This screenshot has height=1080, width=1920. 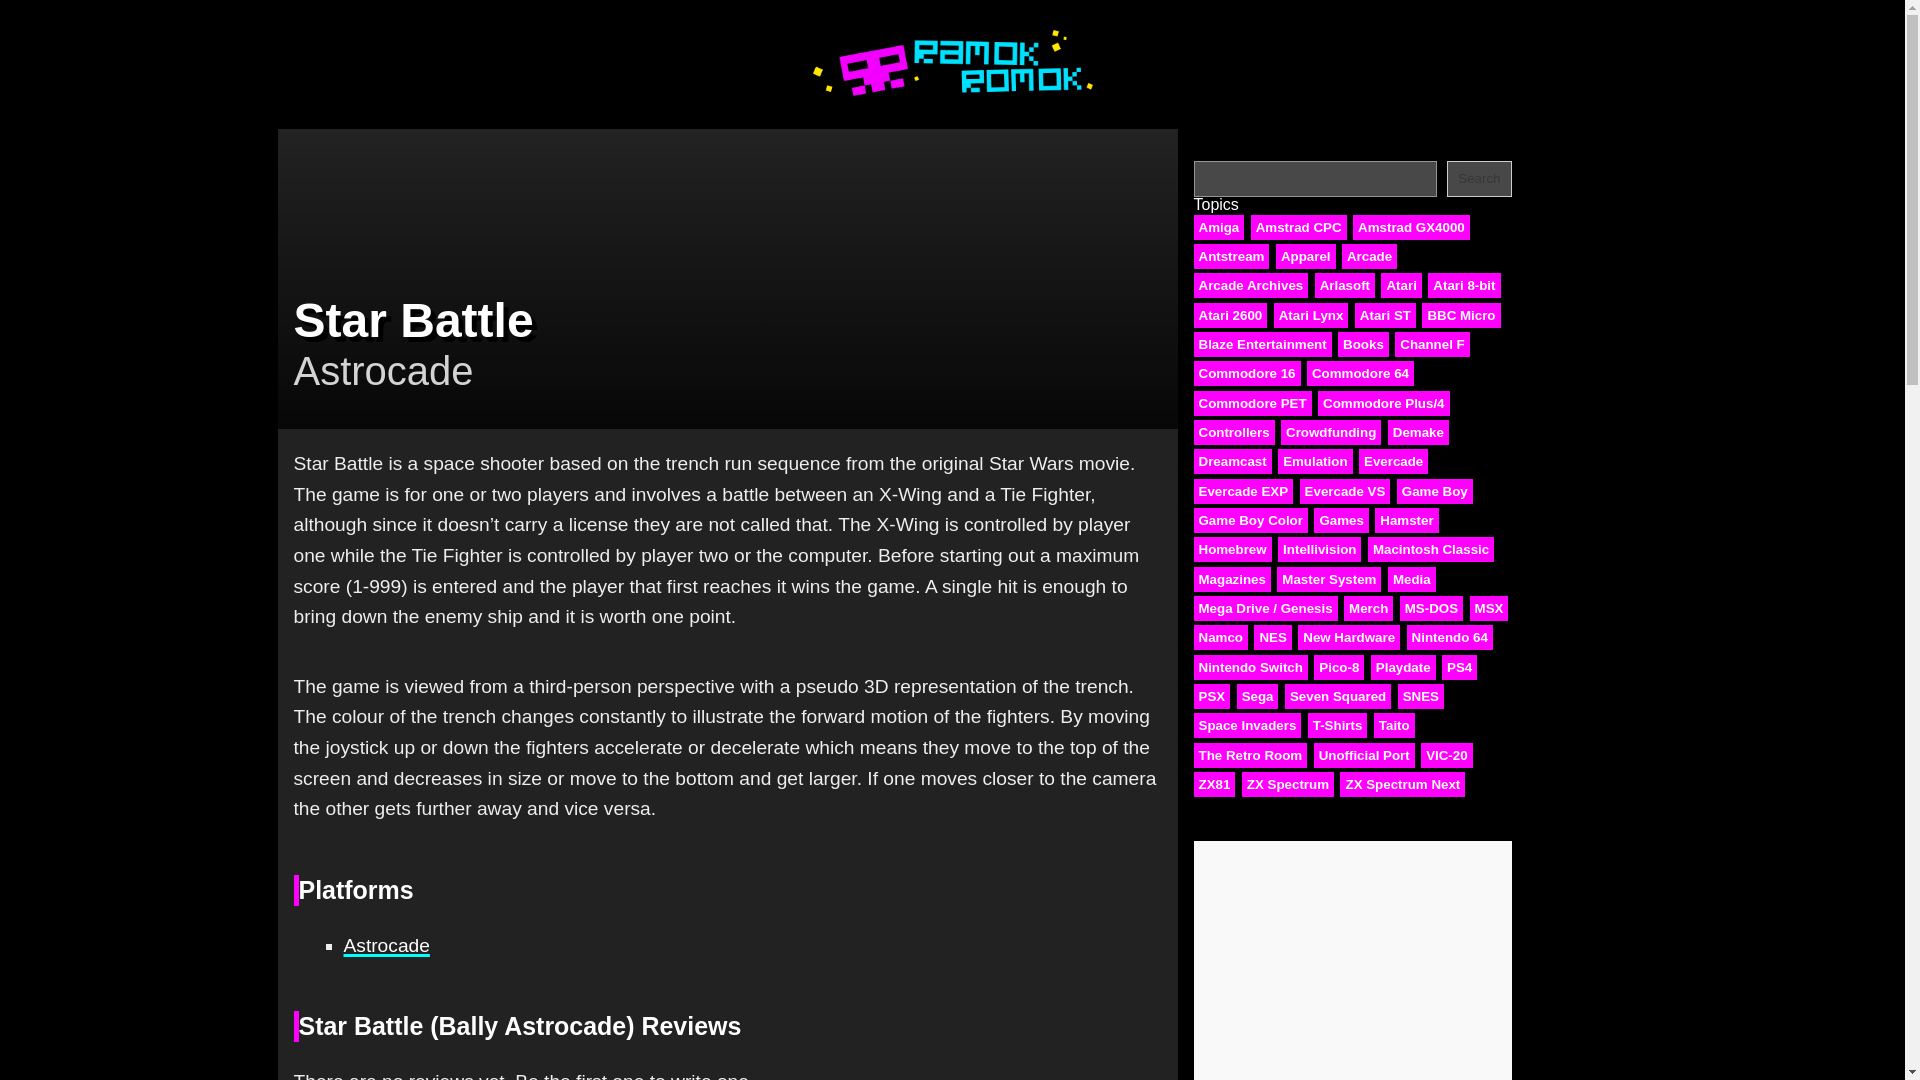 I want to click on Apparel, so click(x=1306, y=256).